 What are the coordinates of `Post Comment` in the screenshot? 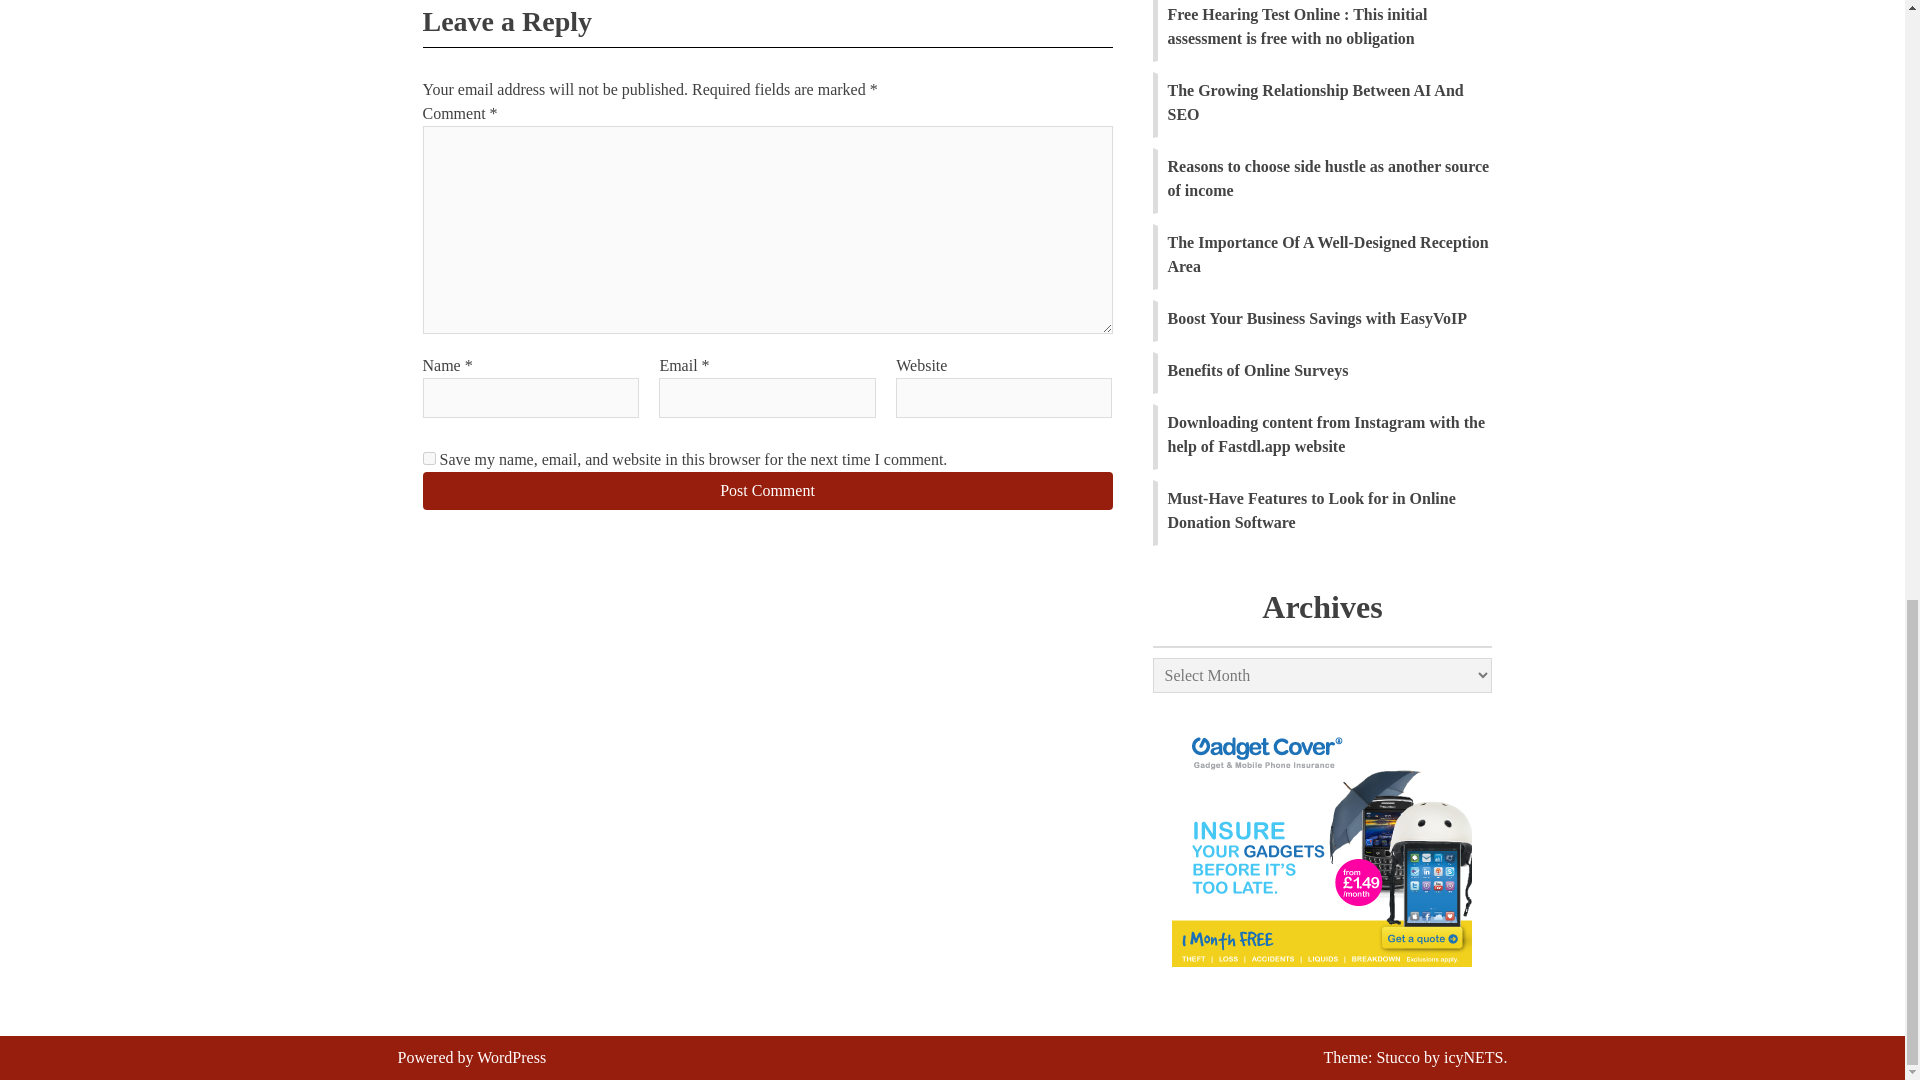 It's located at (766, 490).